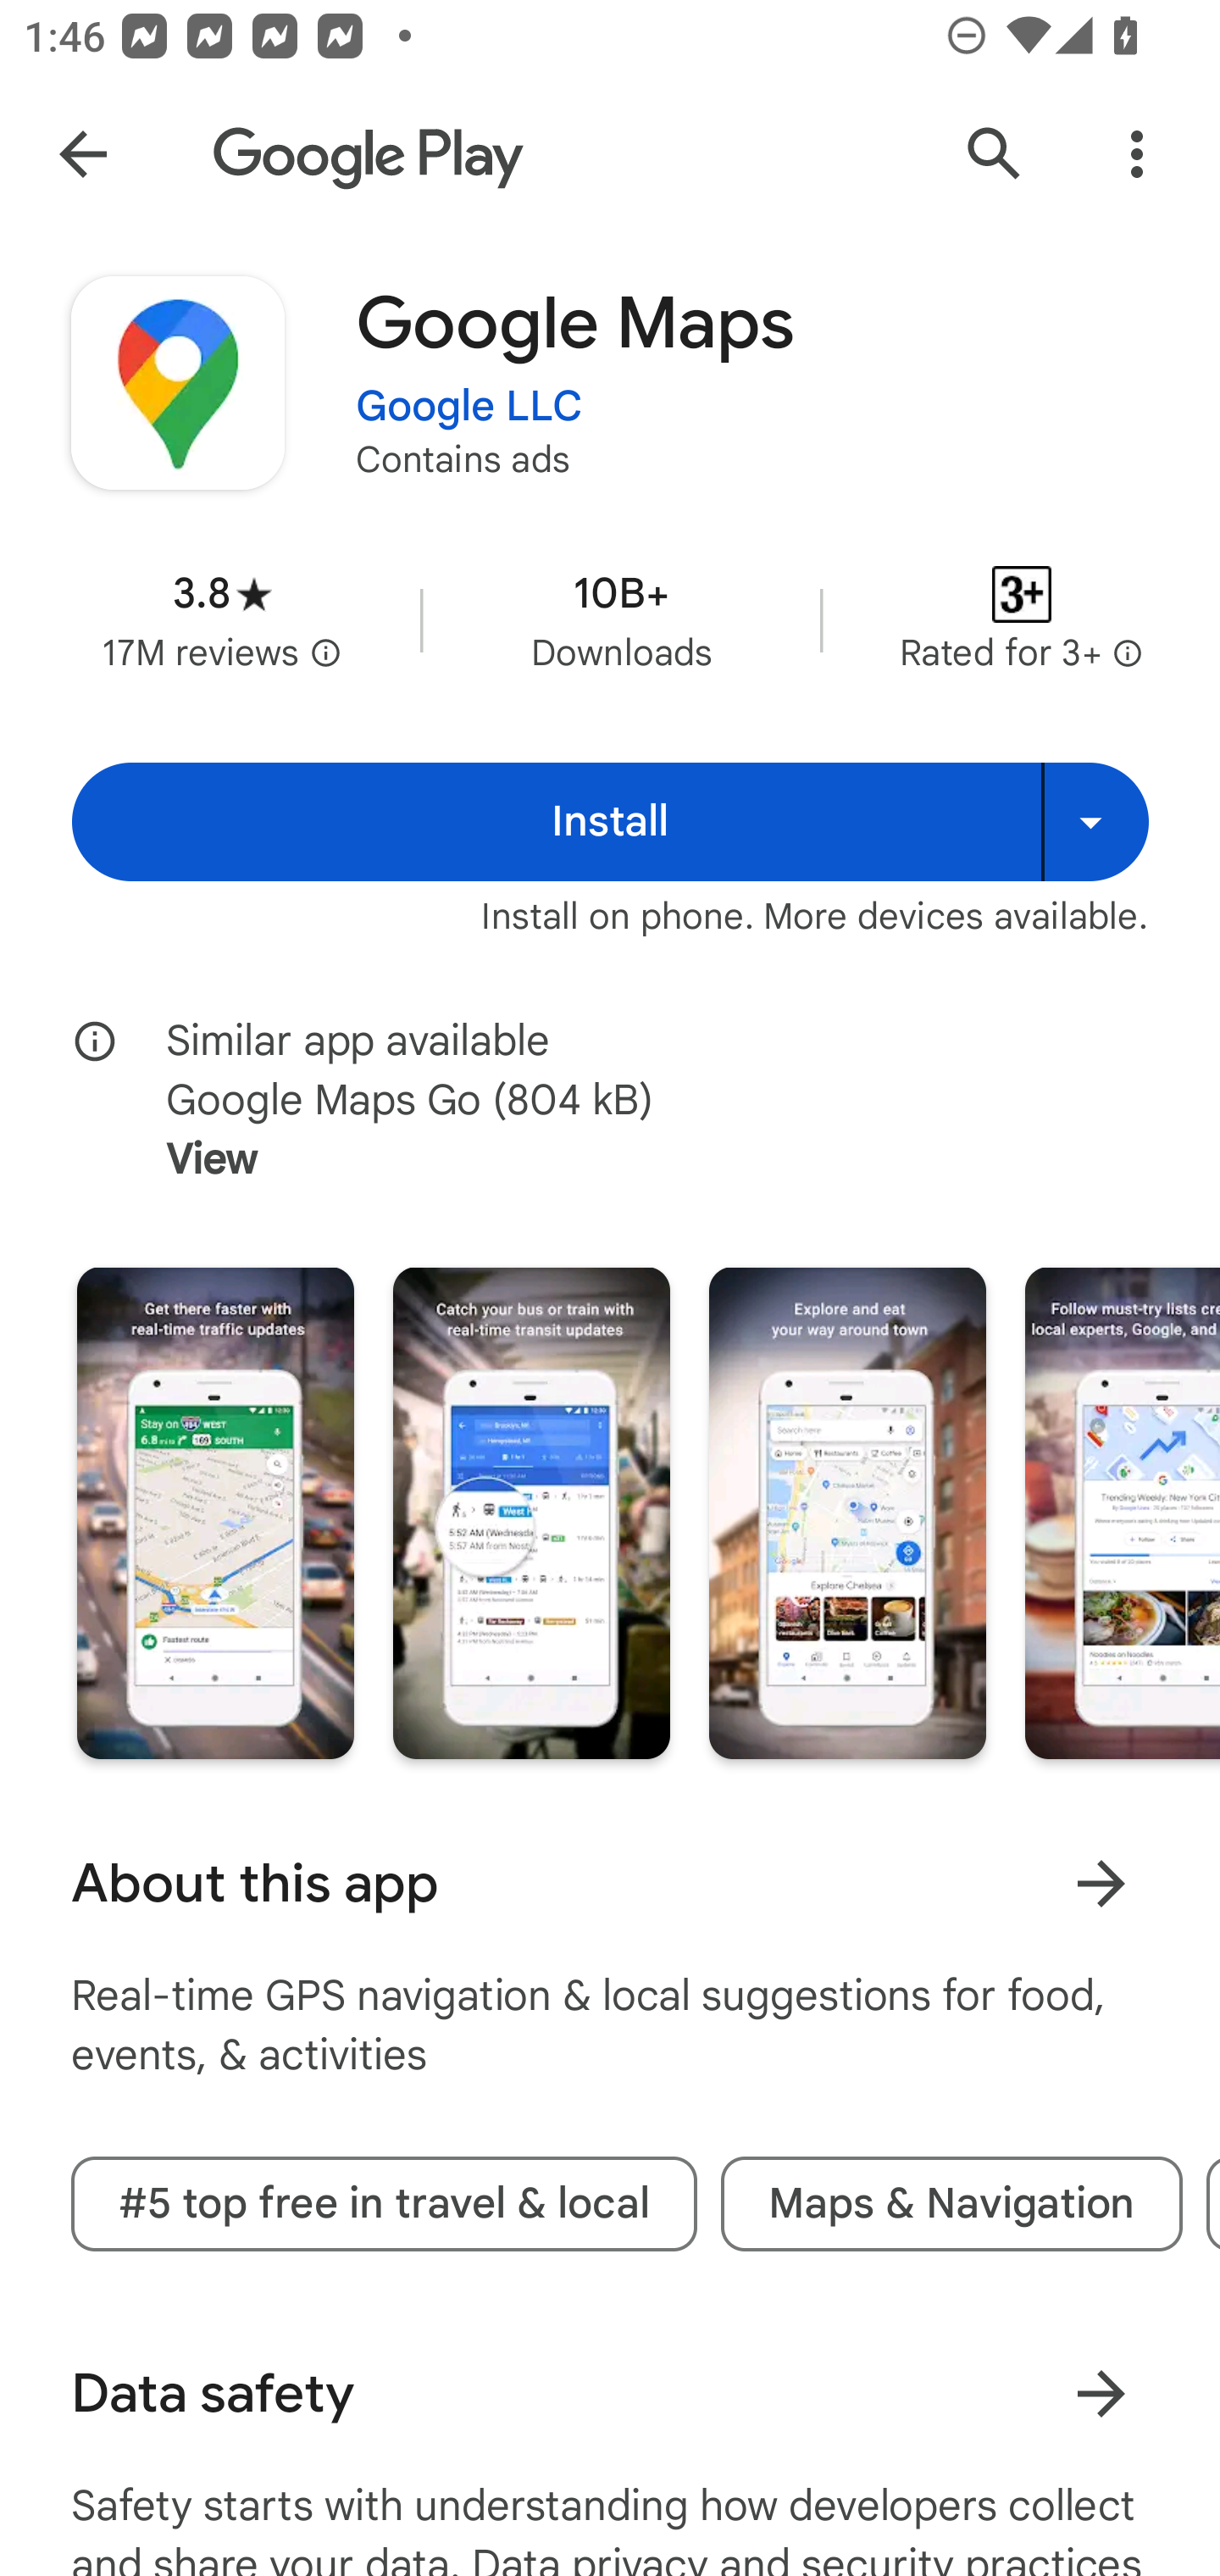 The image size is (1220, 2576). I want to click on About this app Learn more About this app, so click(610, 1883).